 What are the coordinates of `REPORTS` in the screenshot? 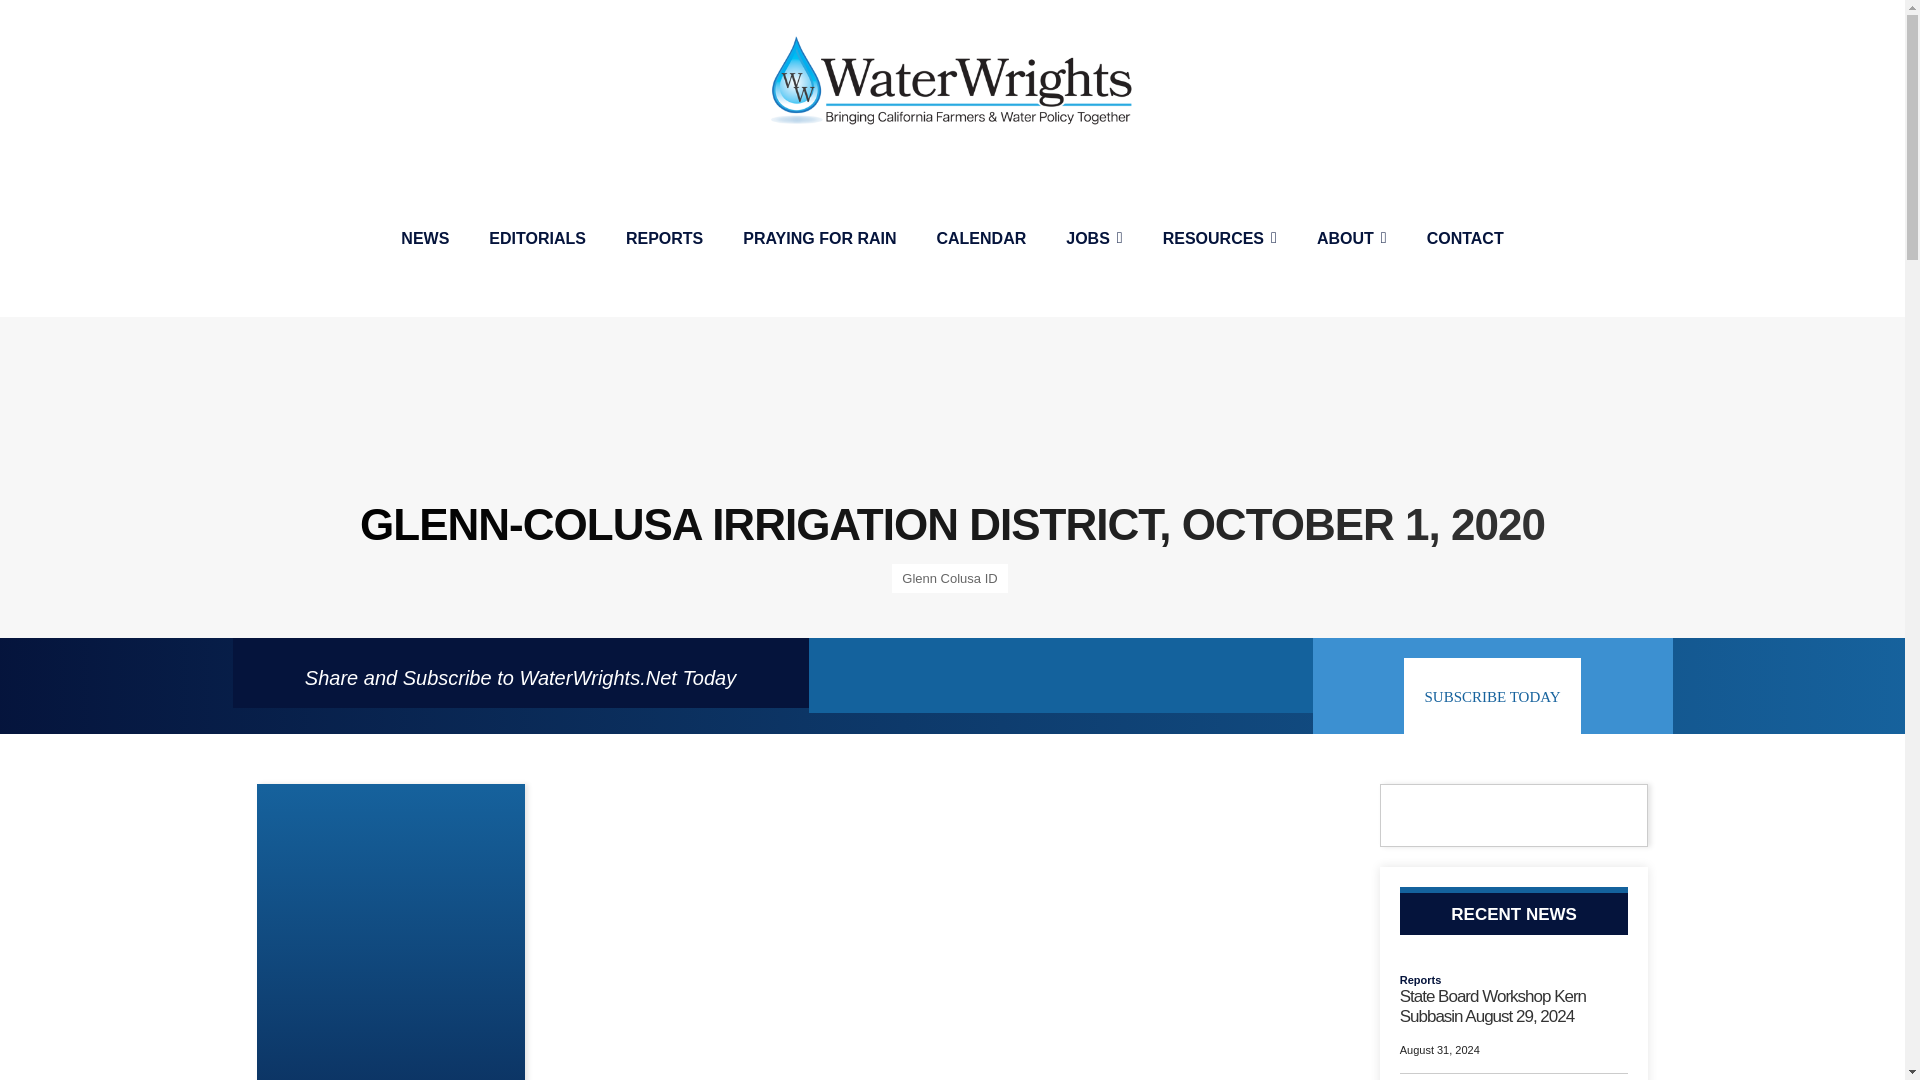 It's located at (664, 238).